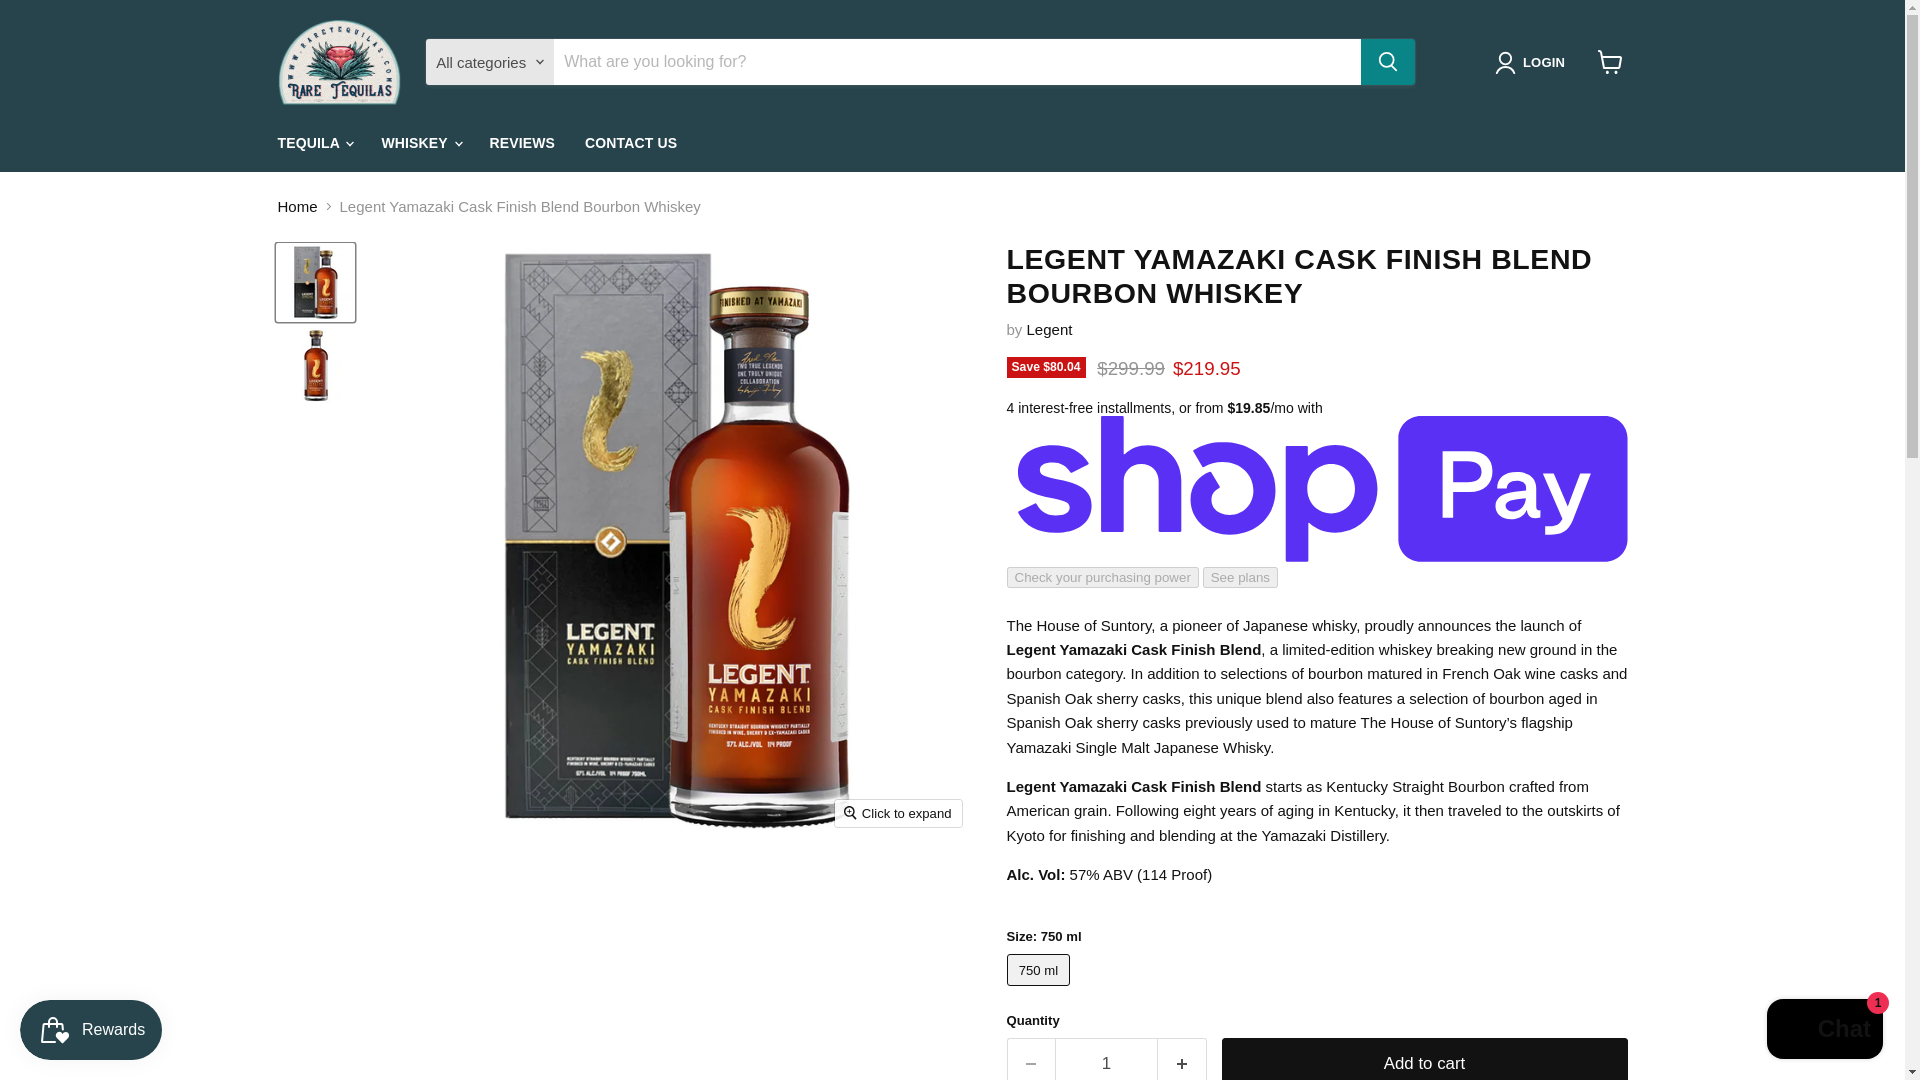  What do you see at coordinates (90, 1030) in the screenshot?
I see `Smile.io Rewards Program Launcher` at bounding box center [90, 1030].